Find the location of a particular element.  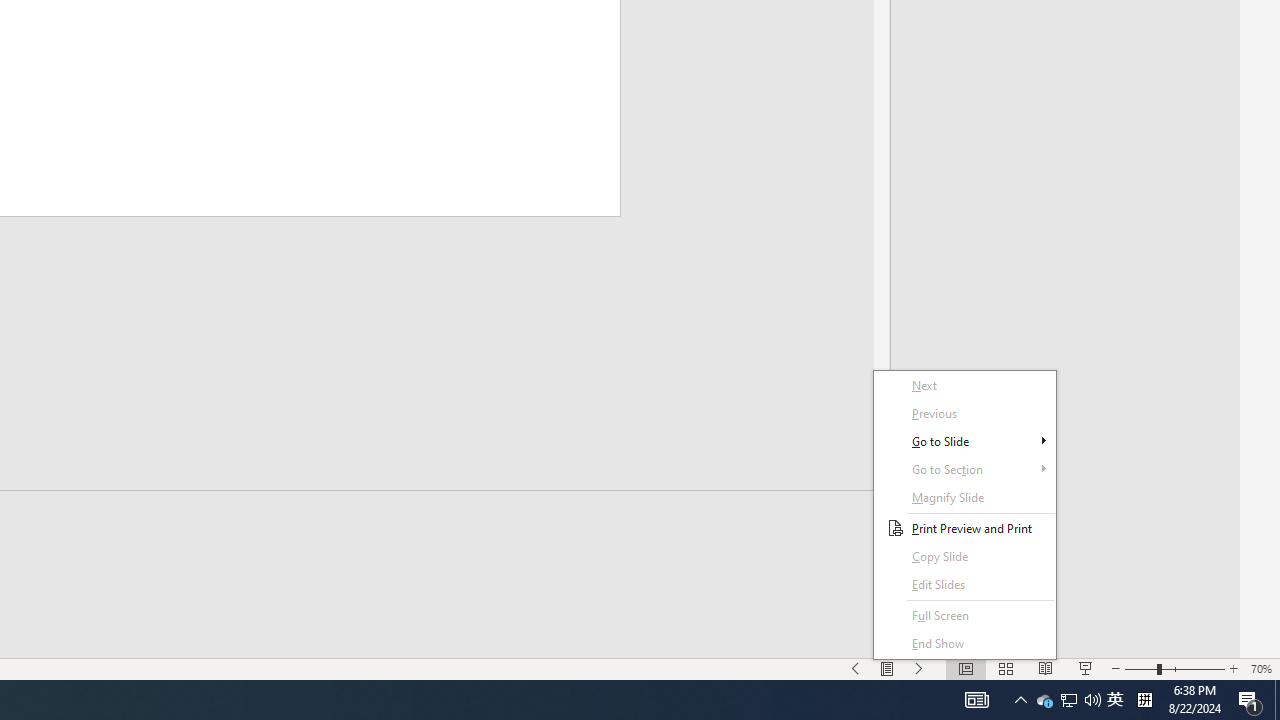

Go to Section is located at coordinates (964, 497).